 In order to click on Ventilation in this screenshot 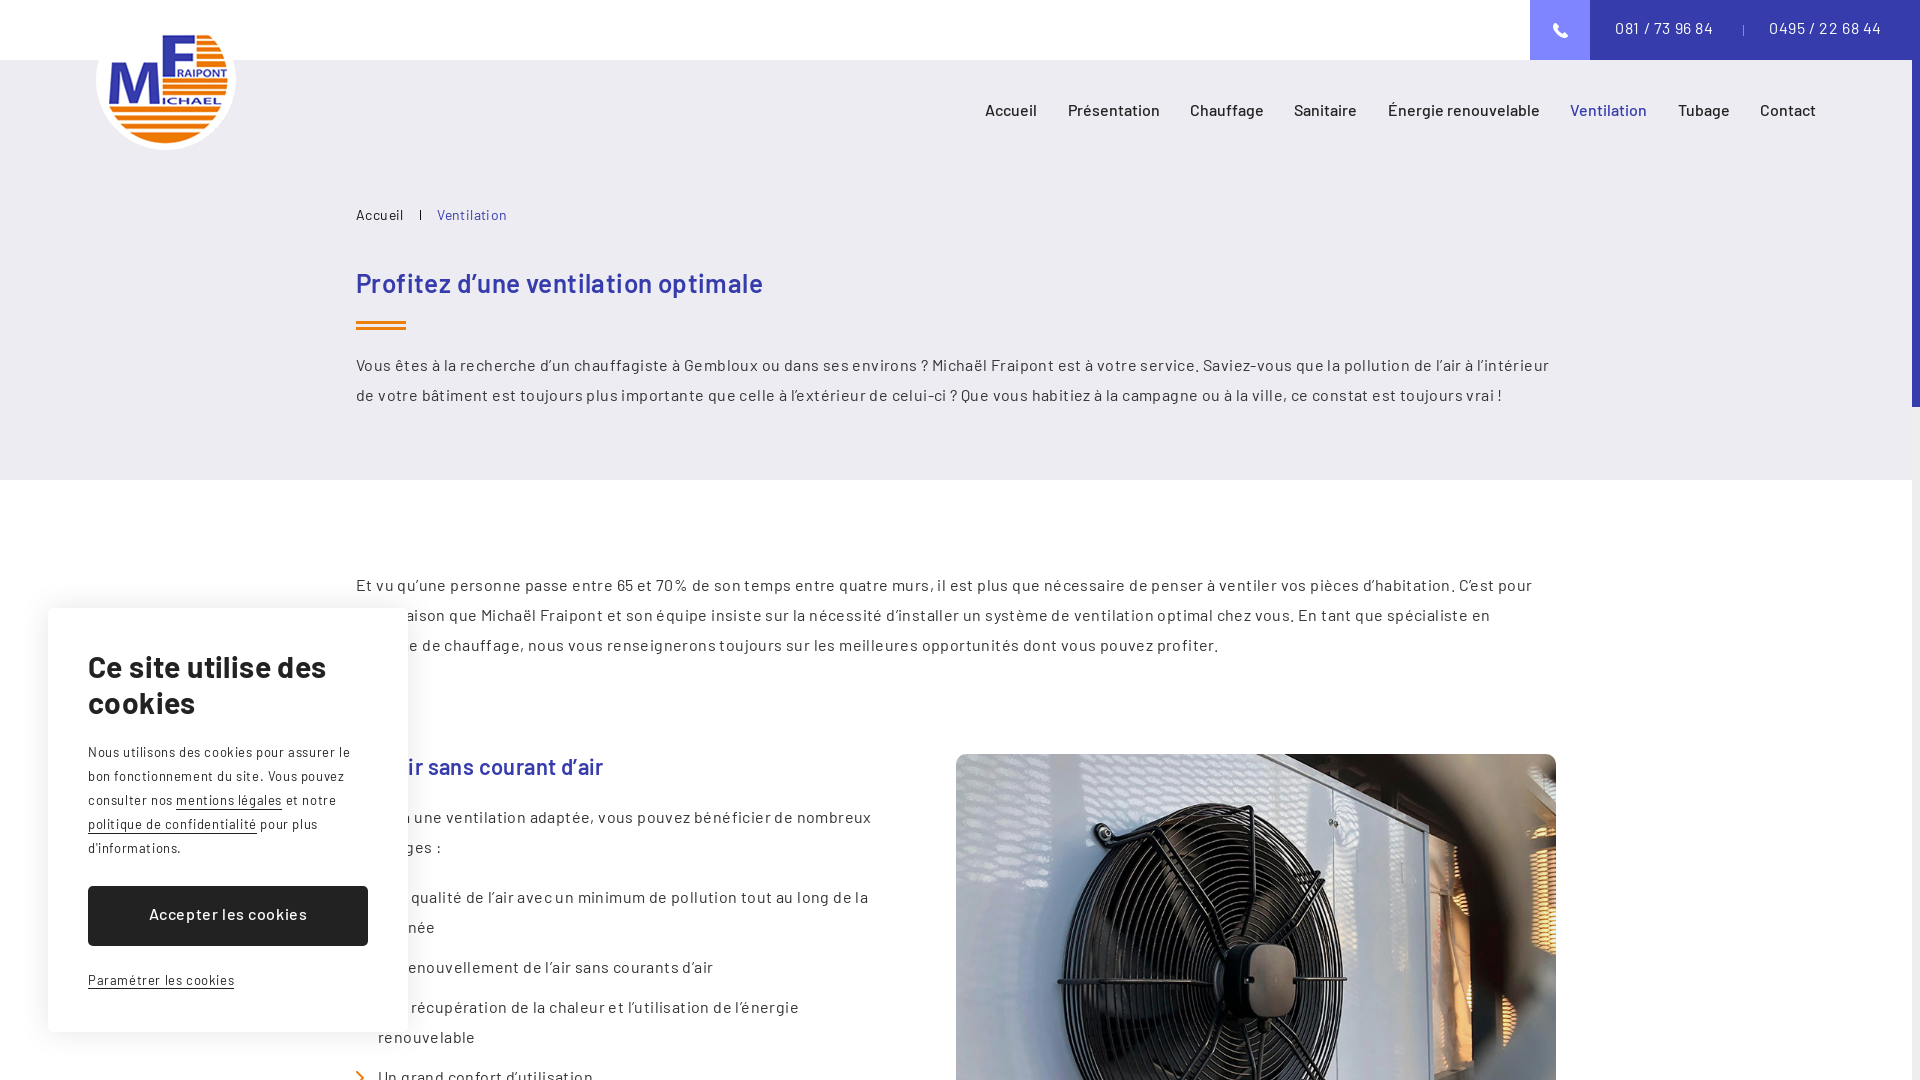, I will do `click(472, 214)`.